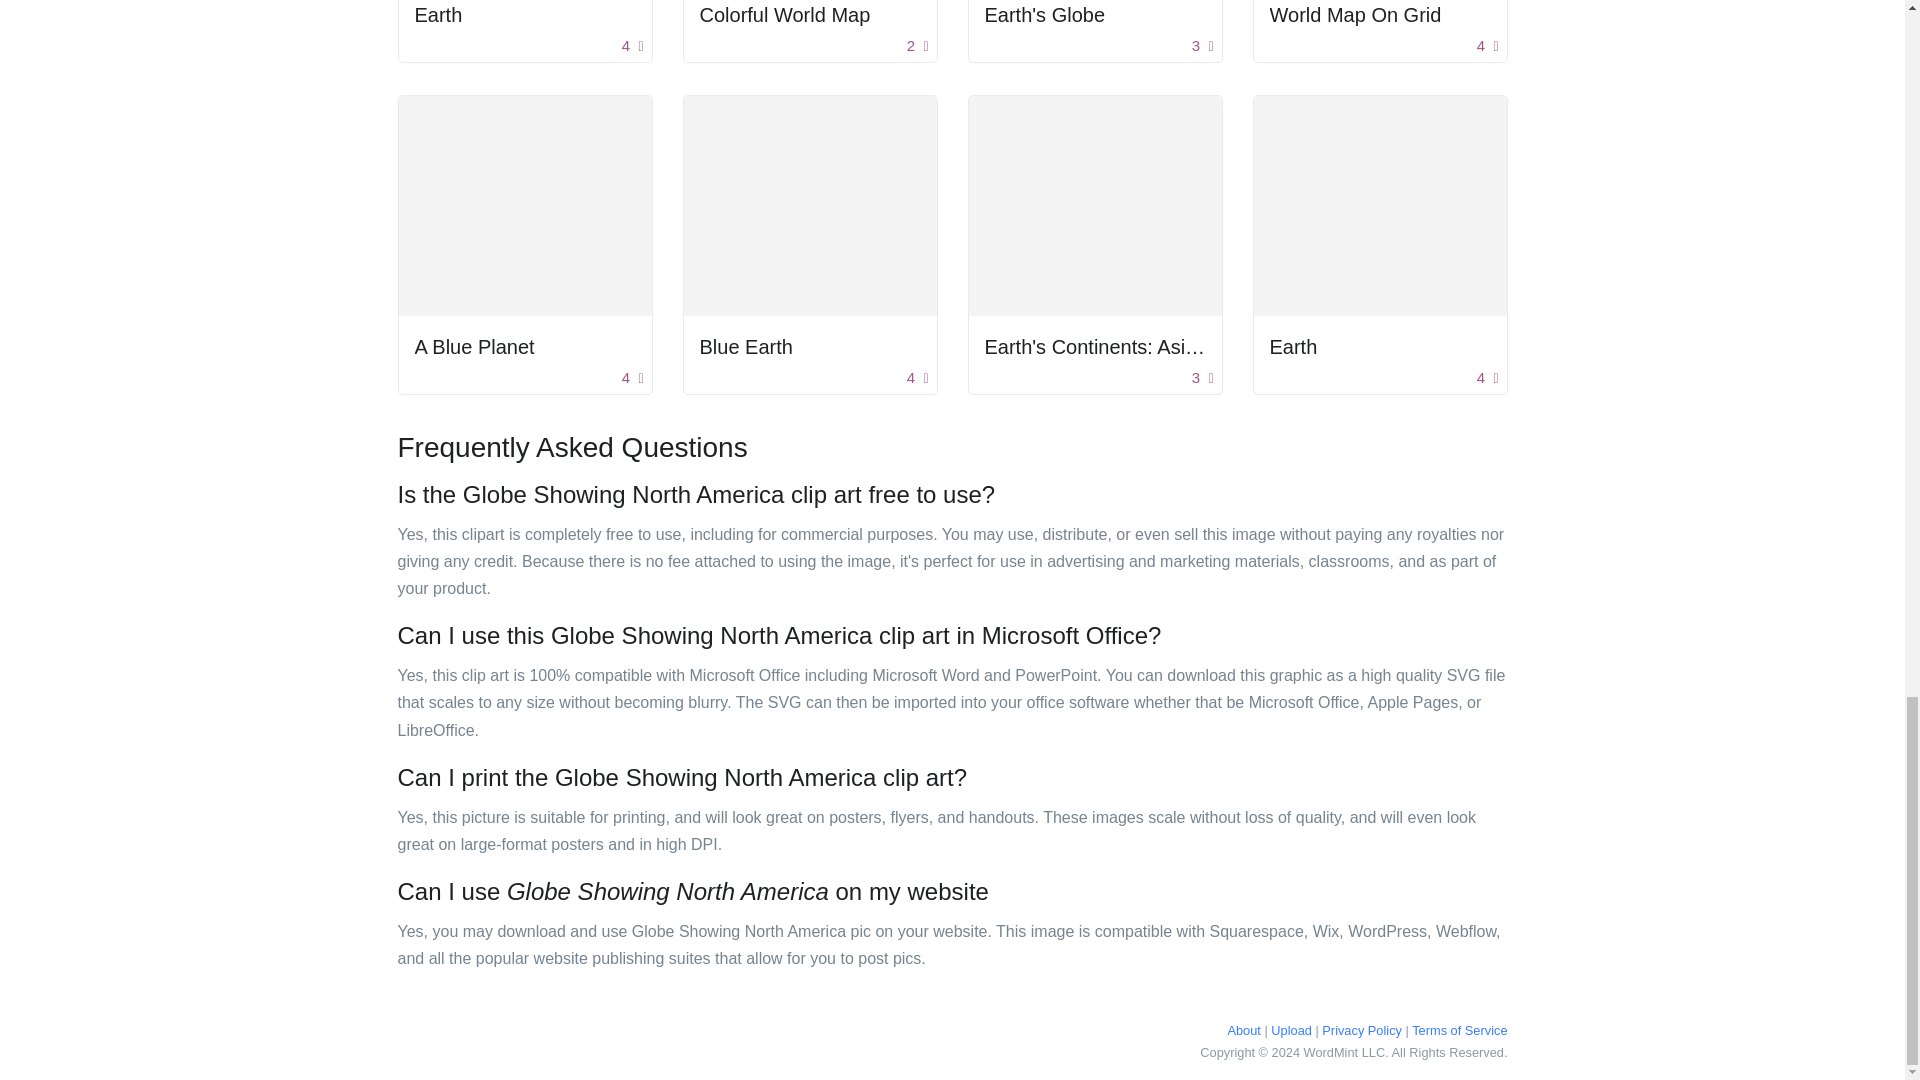 The width and height of the screenshot is (1920, 1080). What do you see at coordinates (1293, 346) in the screenshot?
I see `Earth` at bounding box center [1293, 346].